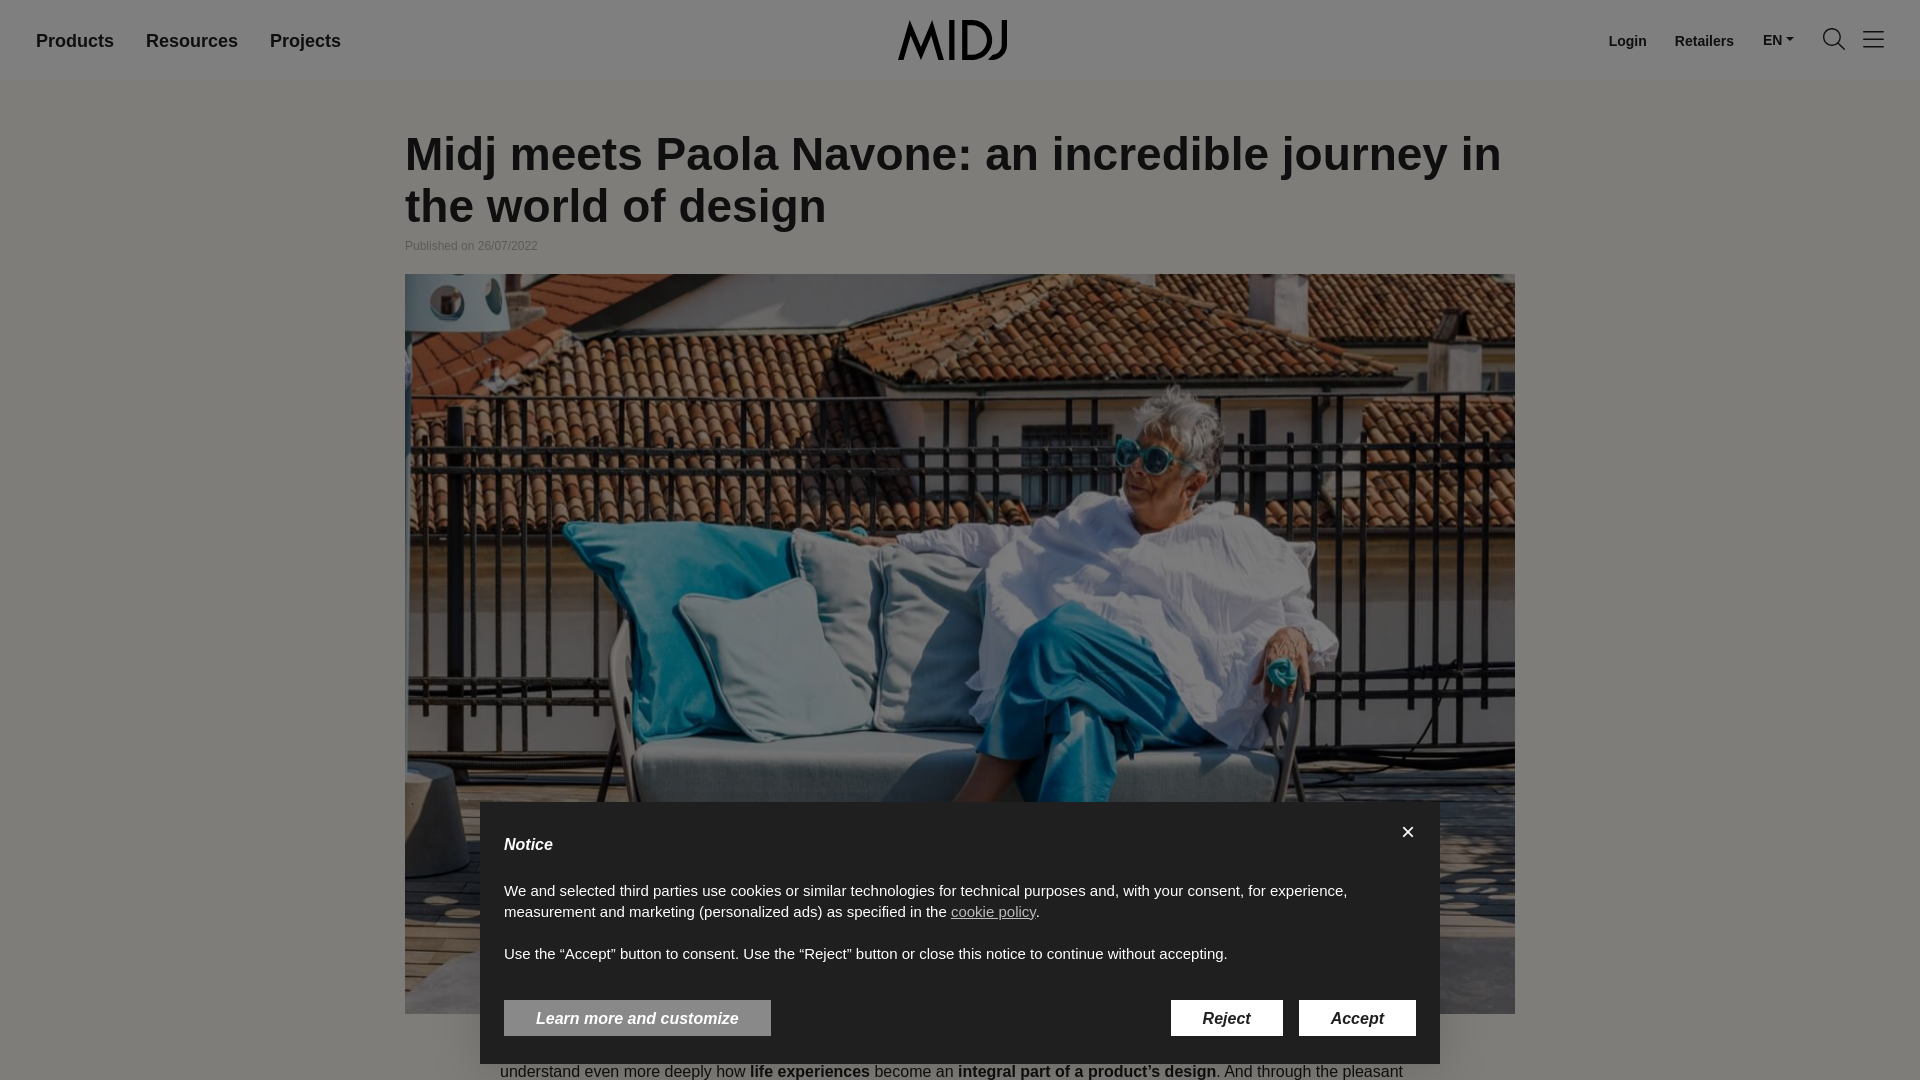  What do you see at coordinates (74, 40) in the screenshot?
I see `Products` at bounding box center [74, 40].